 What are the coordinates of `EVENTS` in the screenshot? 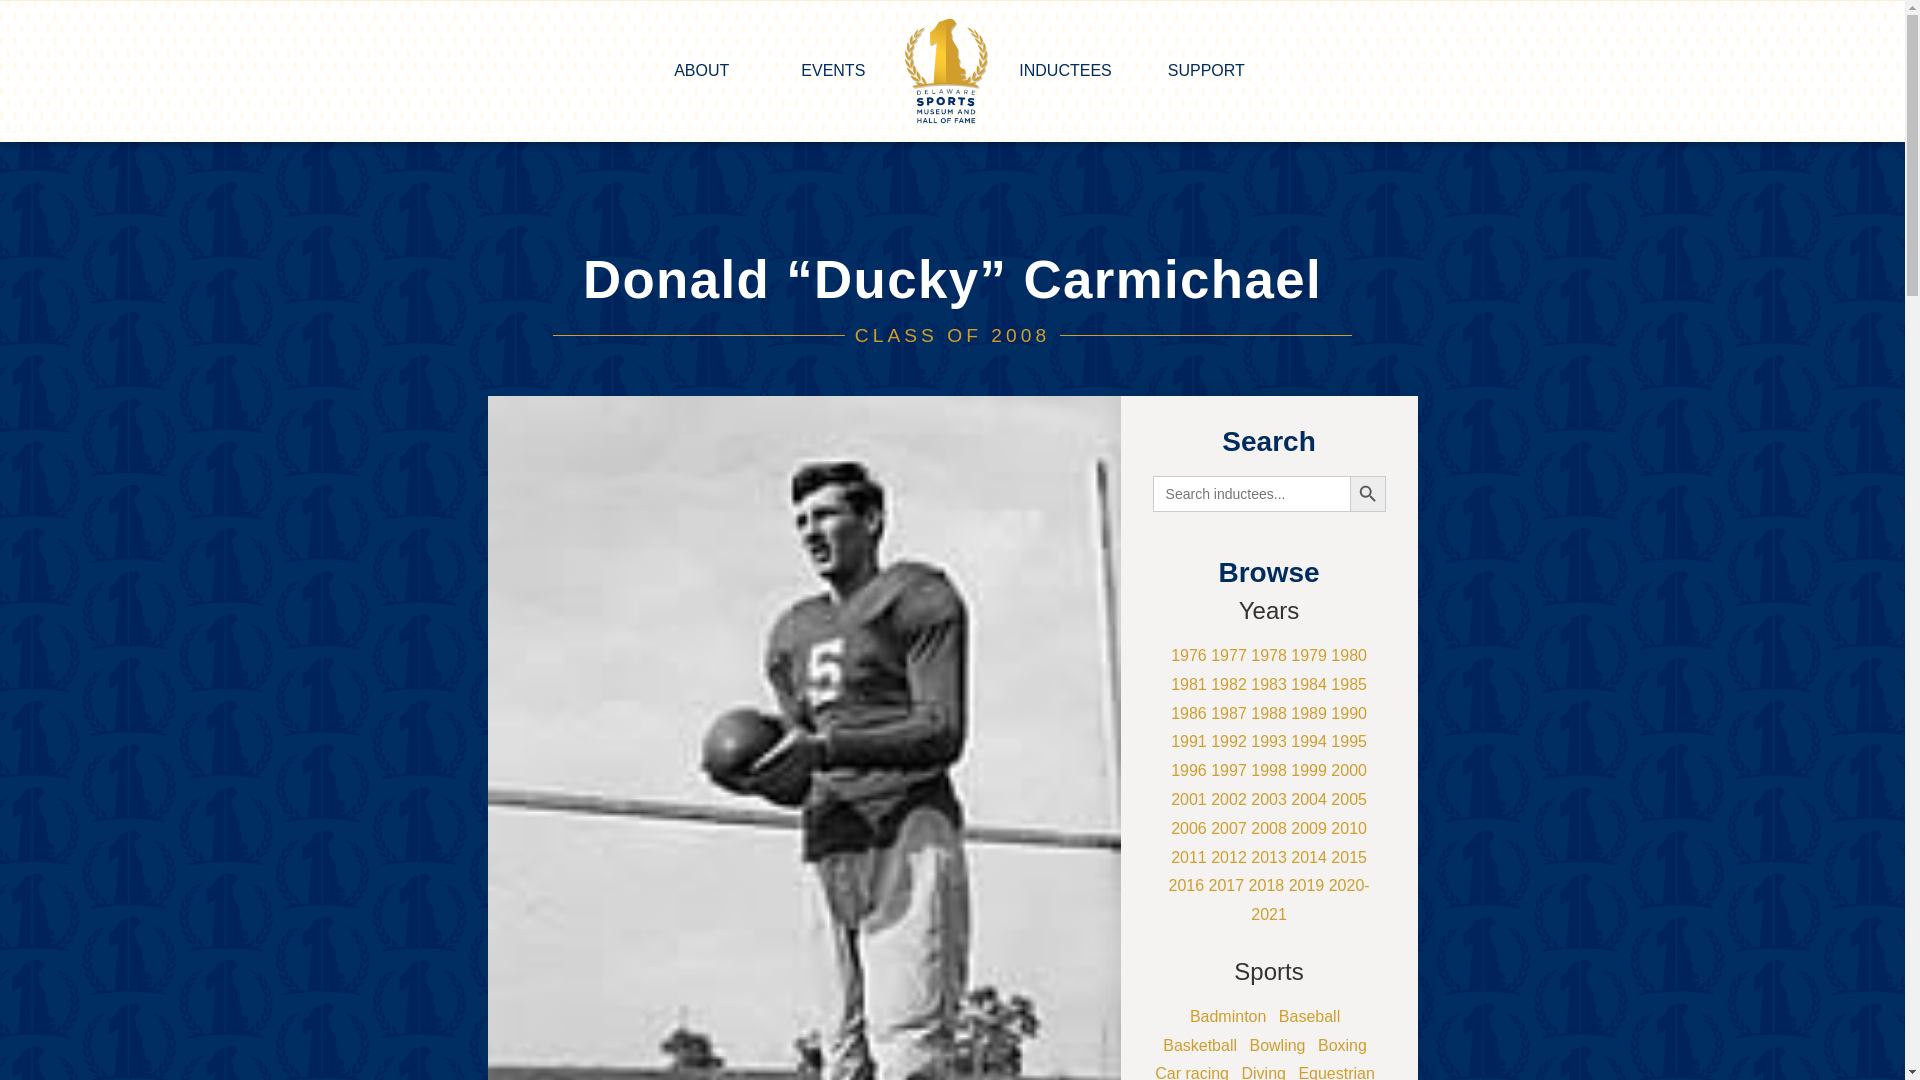 It's located at (832, 70).